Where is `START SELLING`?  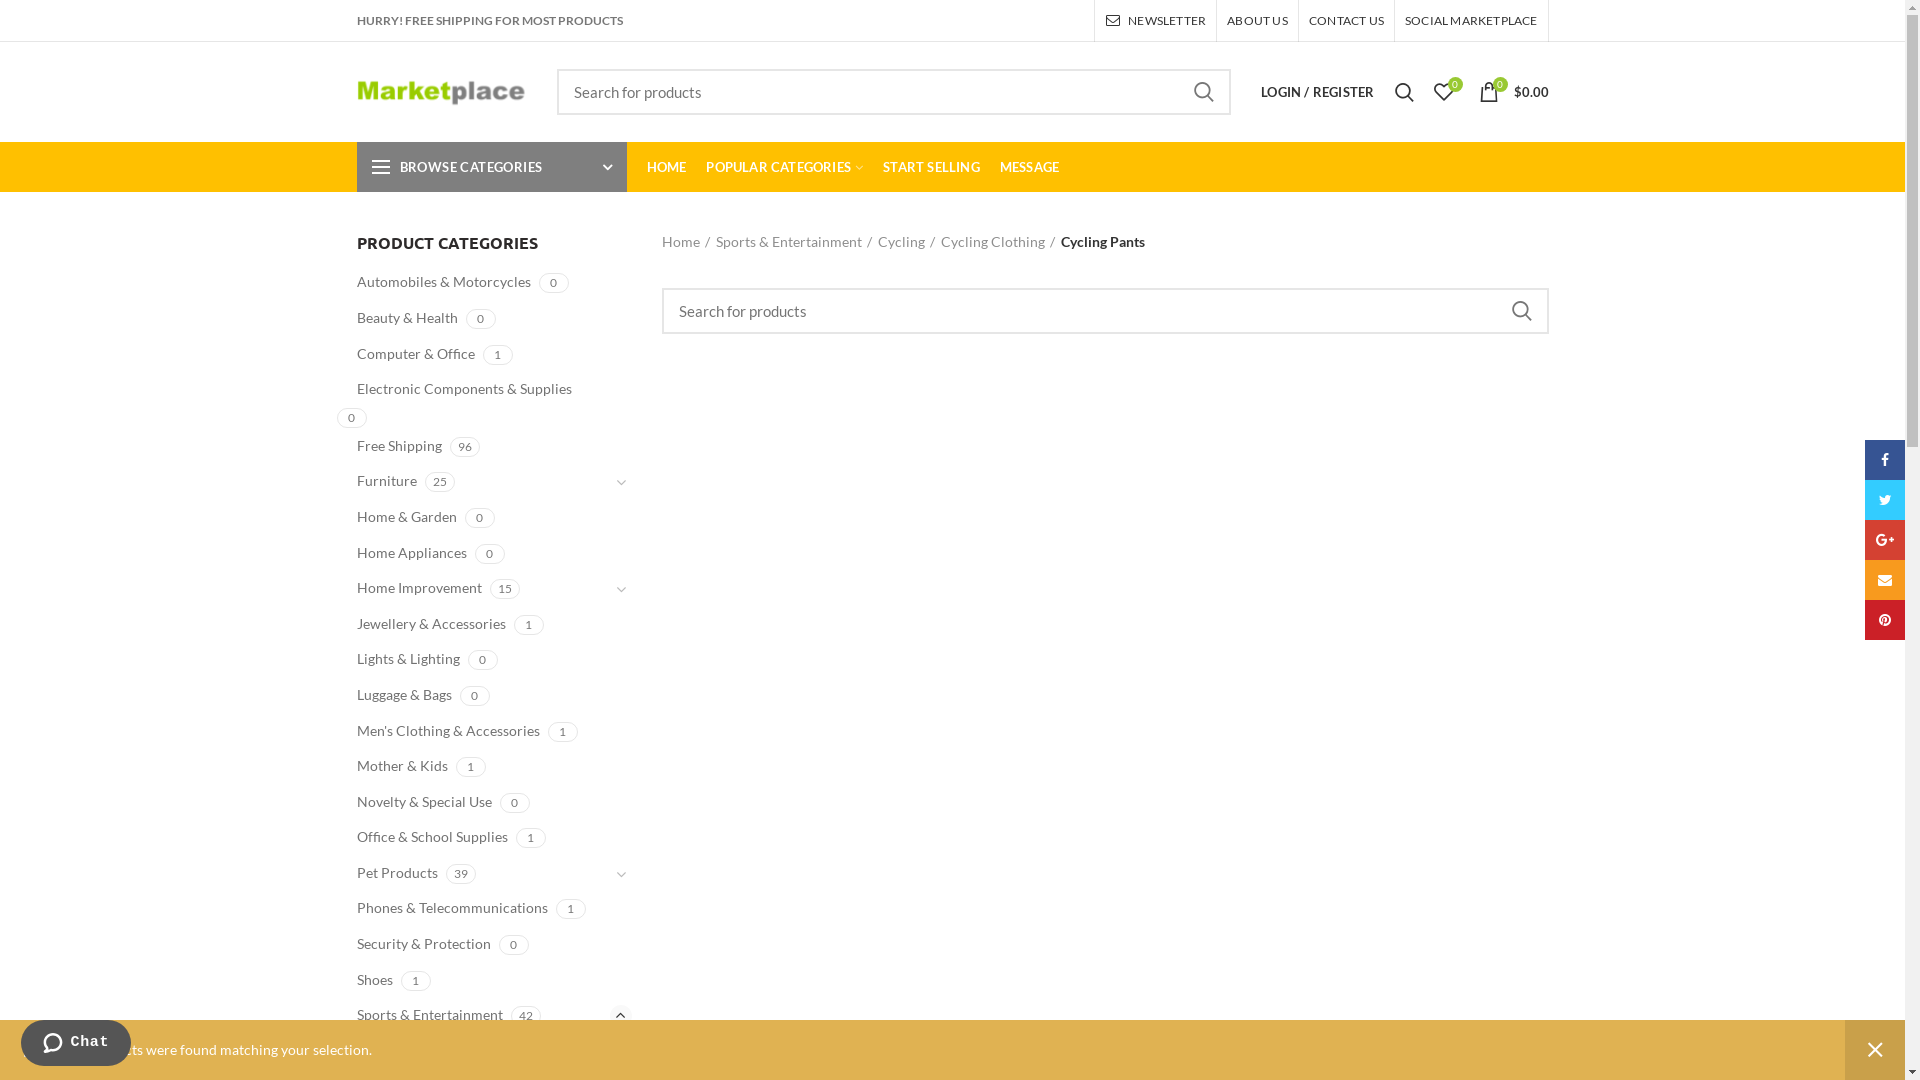 START SELLING is located at coordinates (932, 167).